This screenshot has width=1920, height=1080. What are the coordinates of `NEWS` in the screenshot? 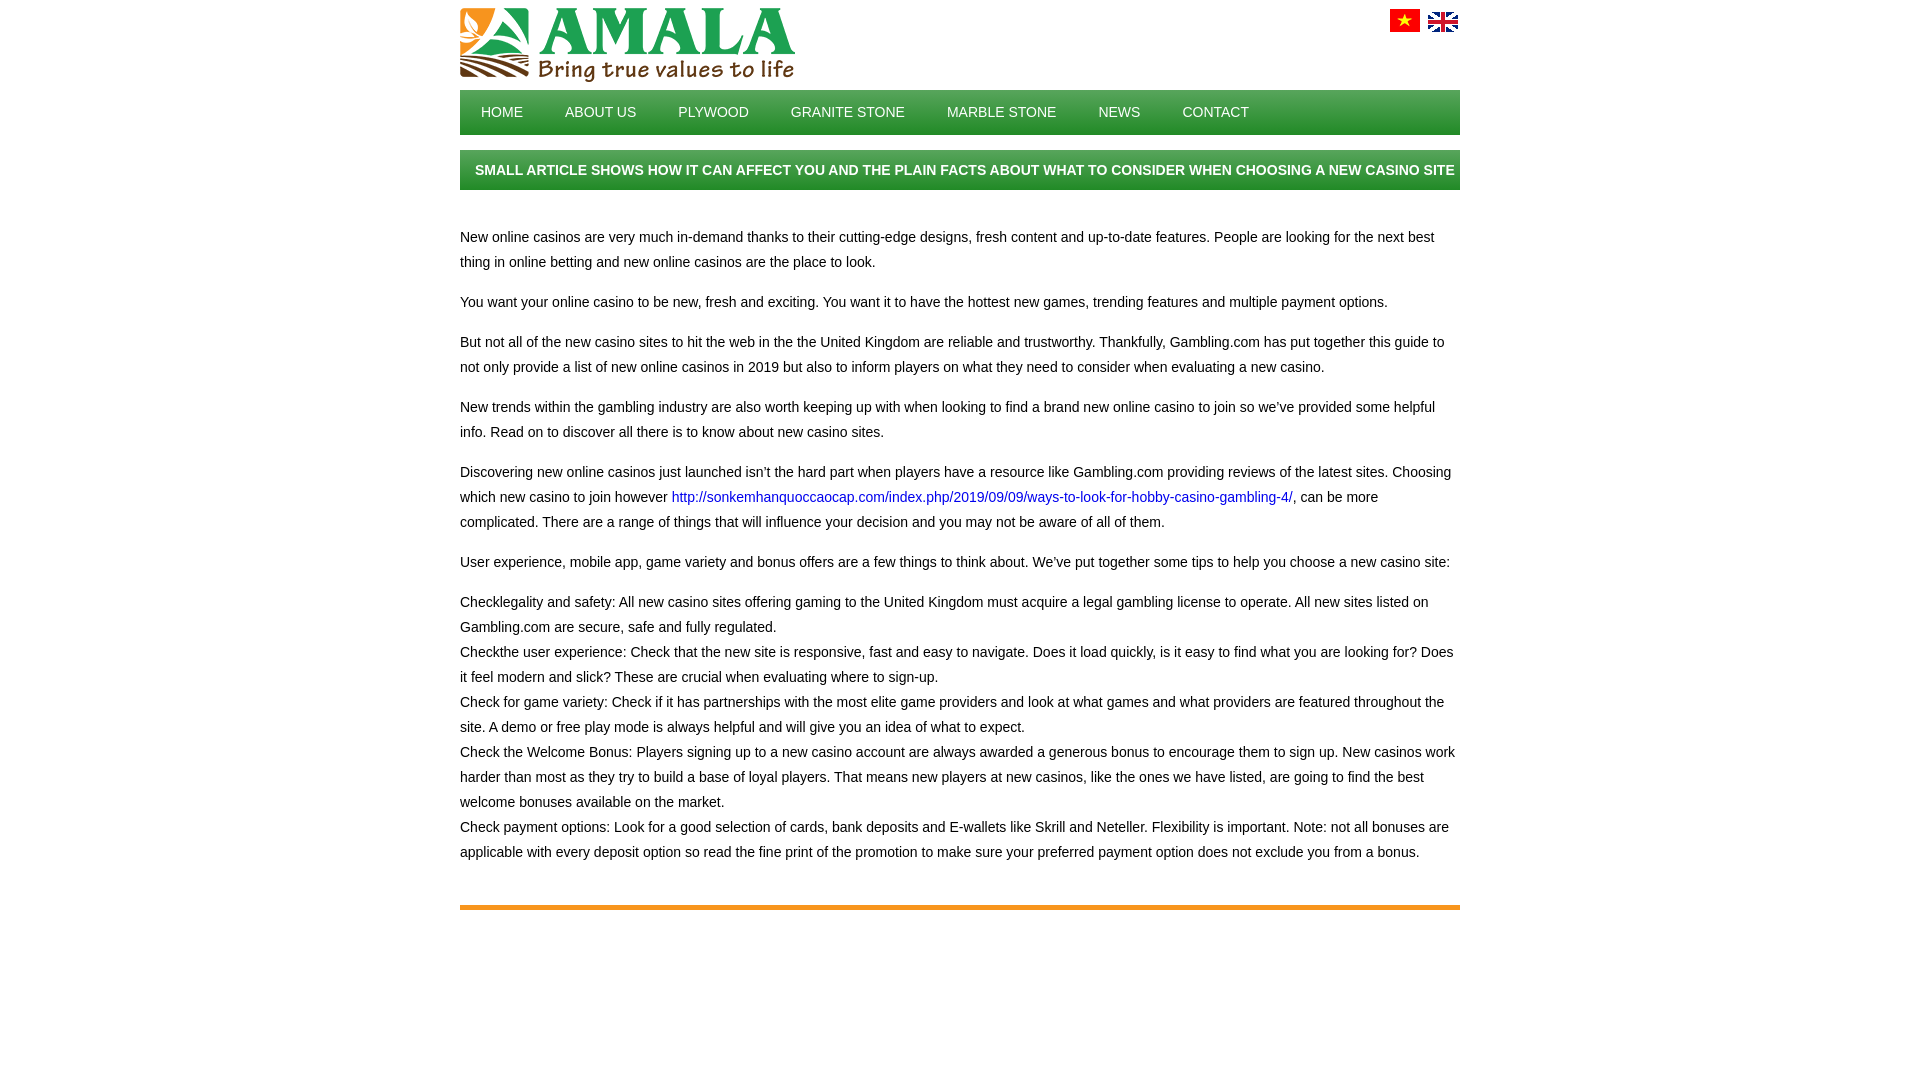 It's located at (1119, 111).